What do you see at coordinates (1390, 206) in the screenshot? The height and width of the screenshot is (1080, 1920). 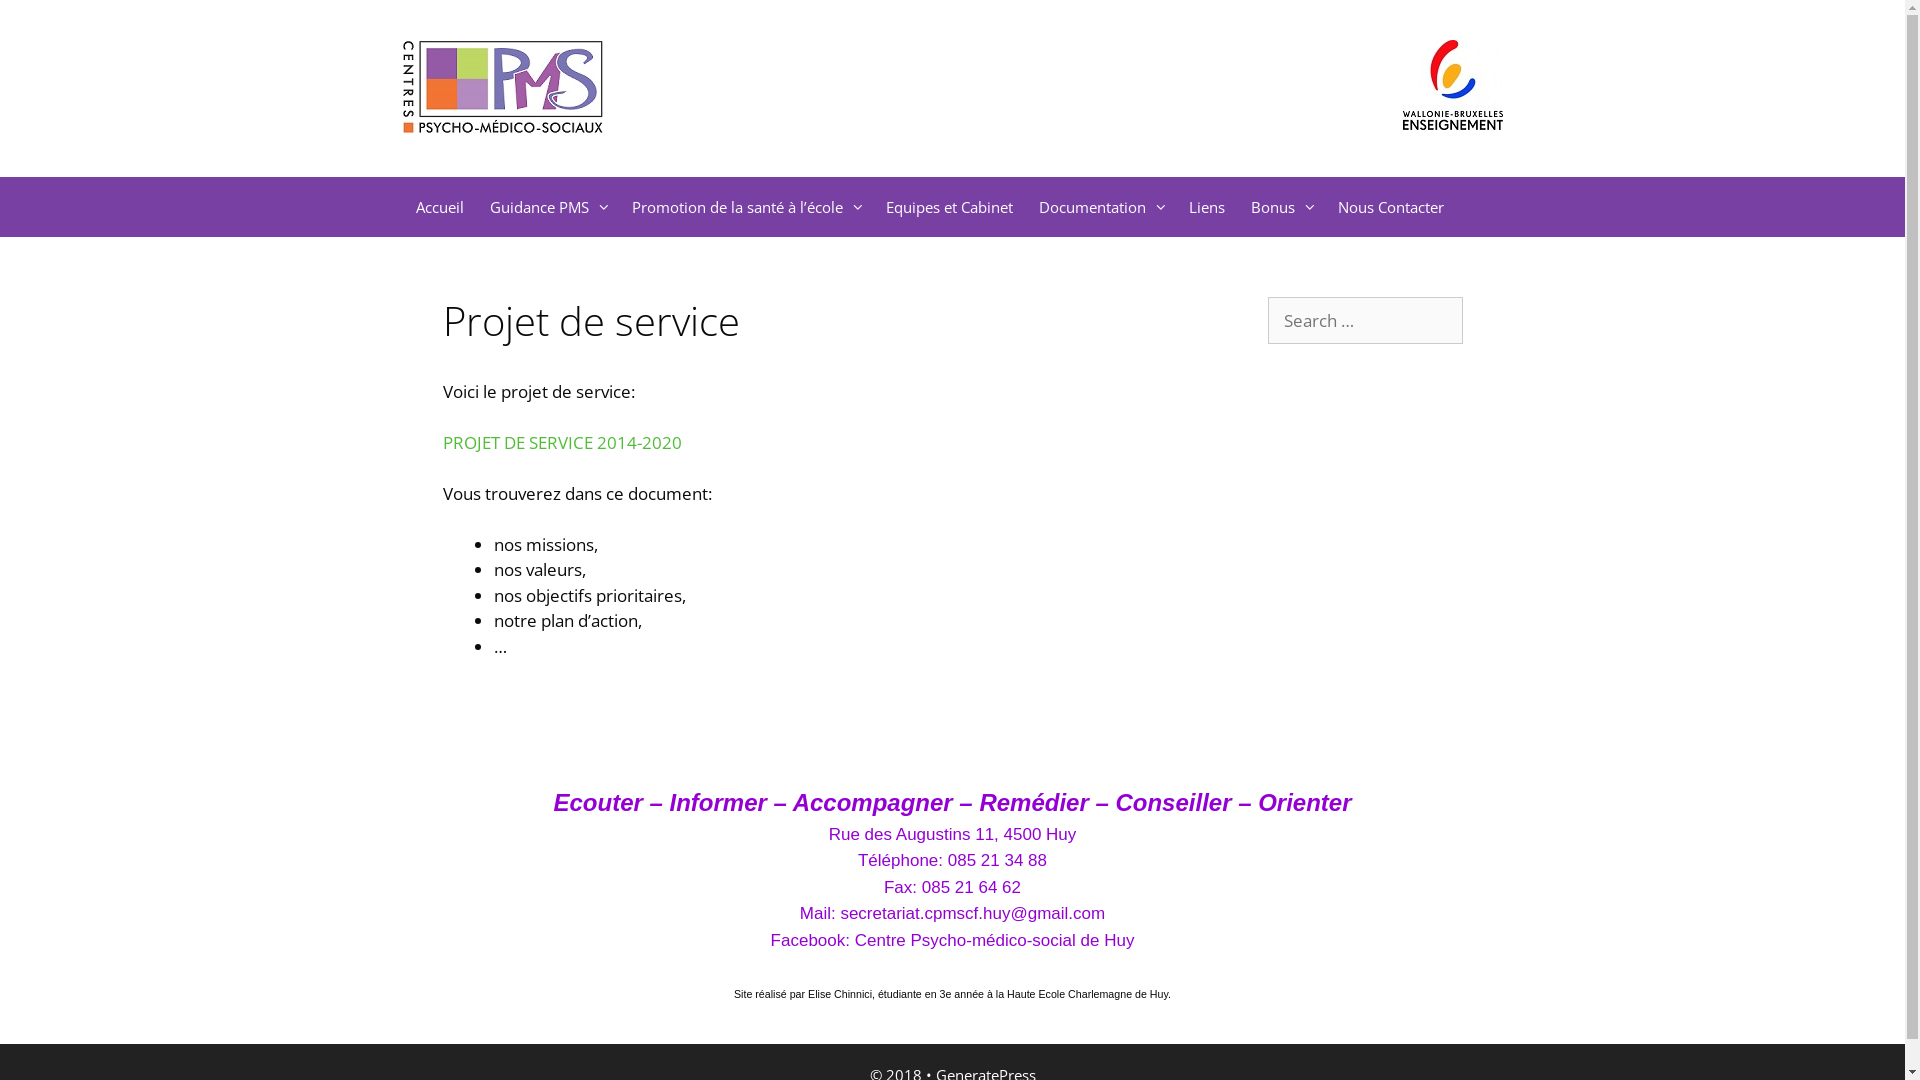 I see `Nous Contacter` at bounding box center [1390, 206].